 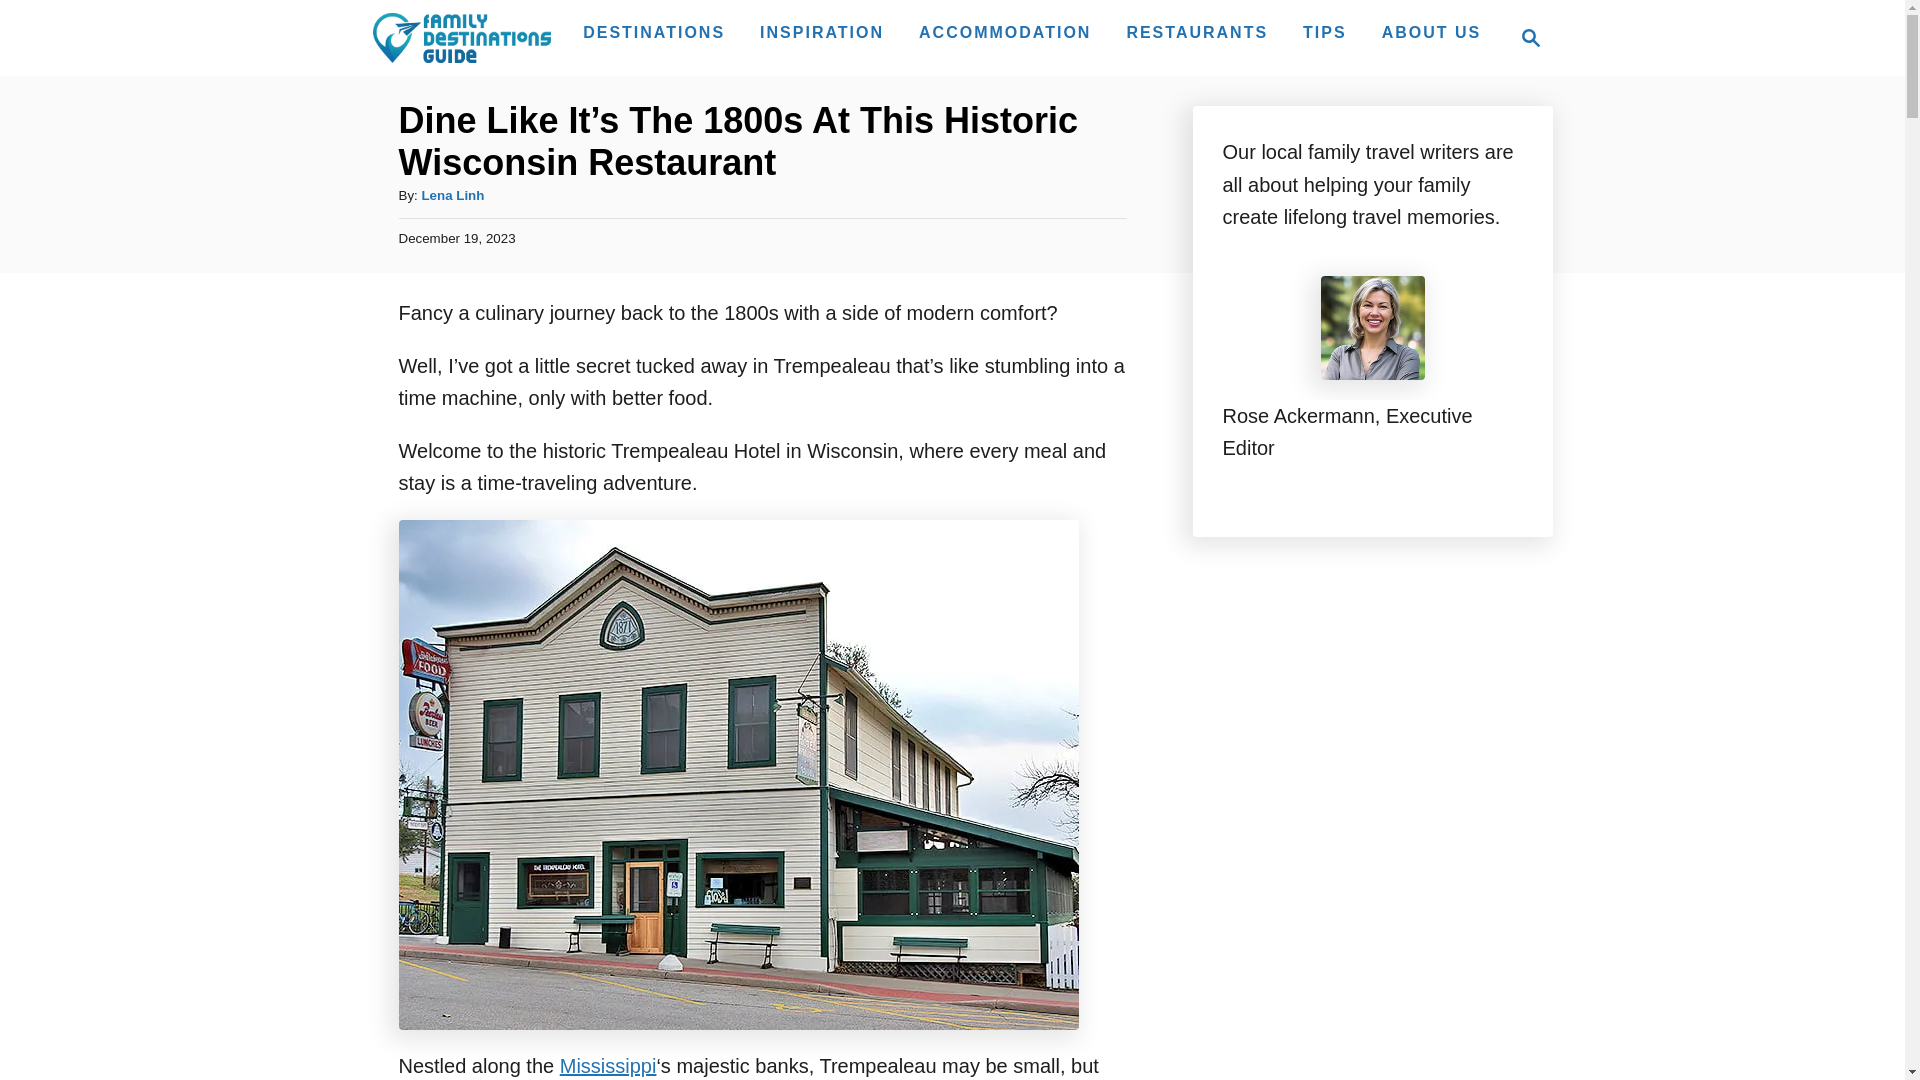 What do you see at coordinates (608, 1066) in the screenshot?
I see `ACCOMMODATION` at bounding box center [608, 1066].